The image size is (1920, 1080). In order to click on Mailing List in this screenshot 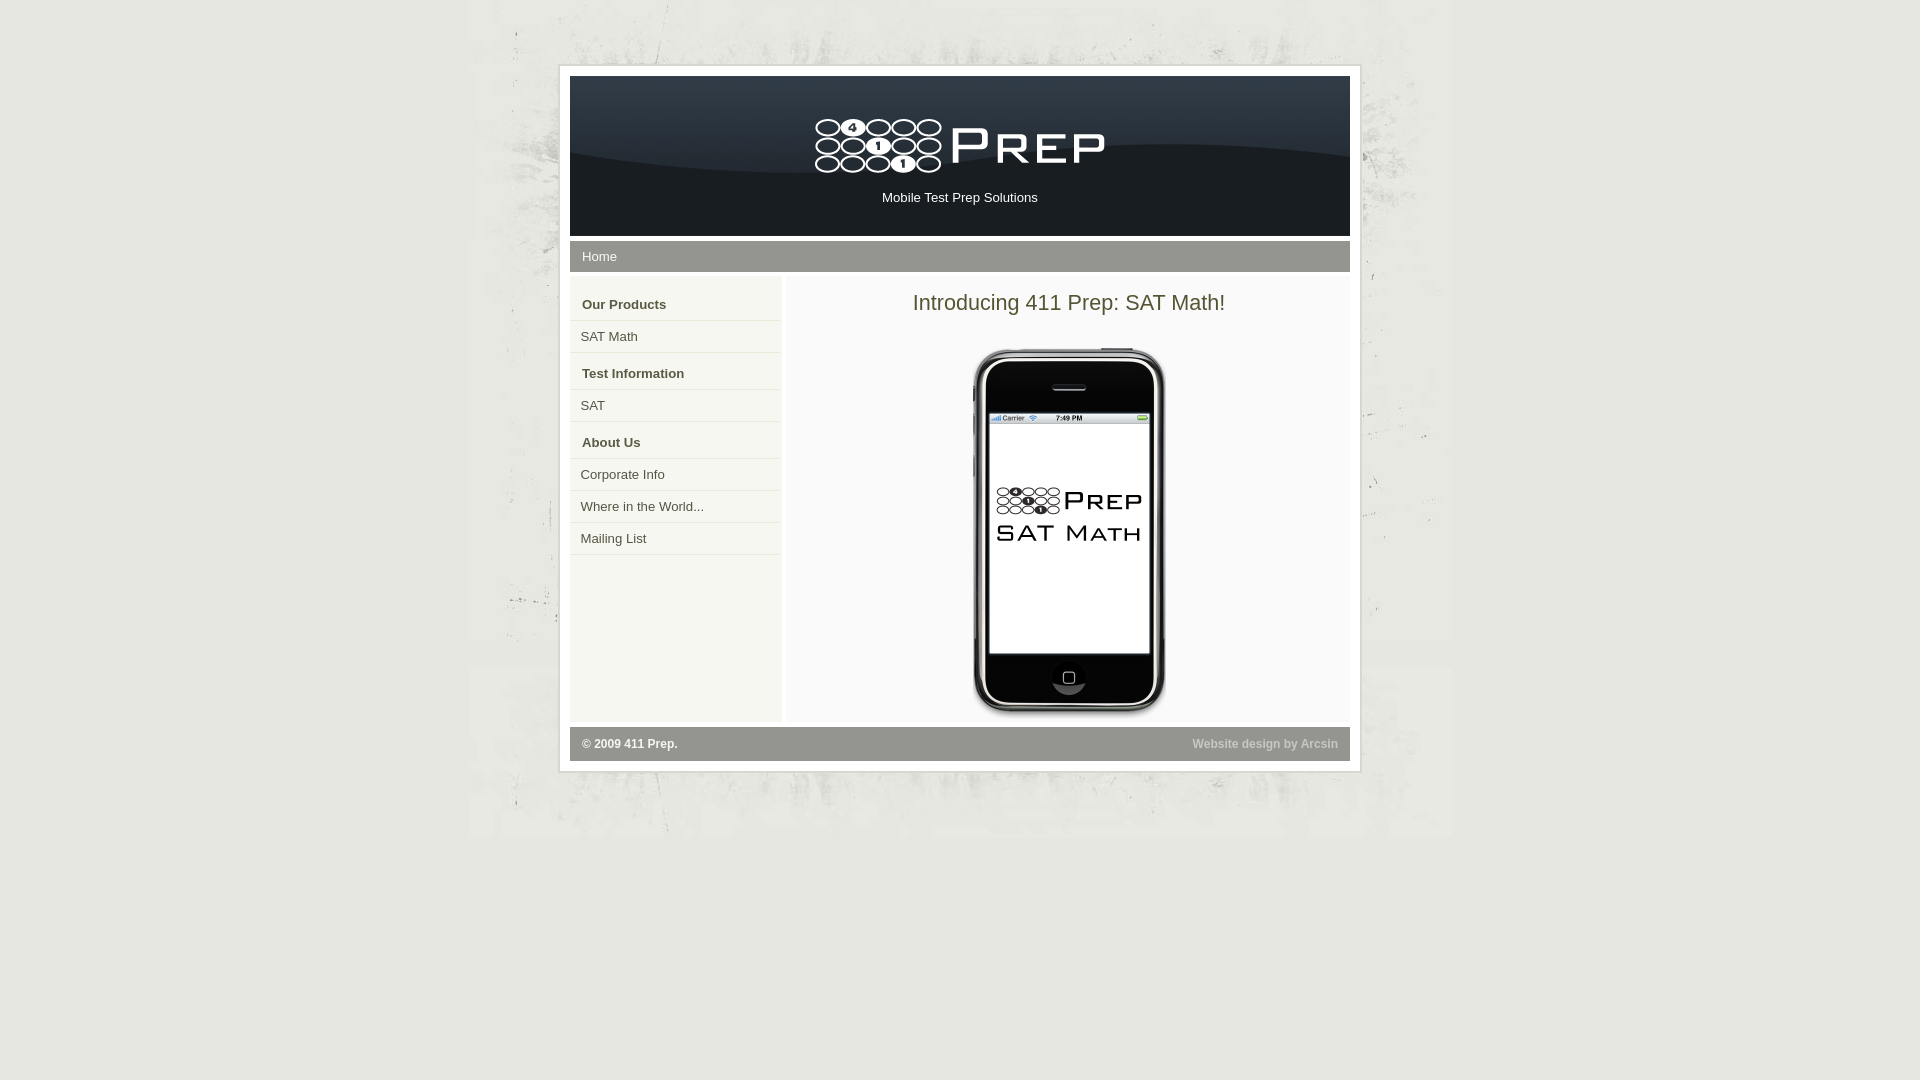, I will do `click(675, 538)`.